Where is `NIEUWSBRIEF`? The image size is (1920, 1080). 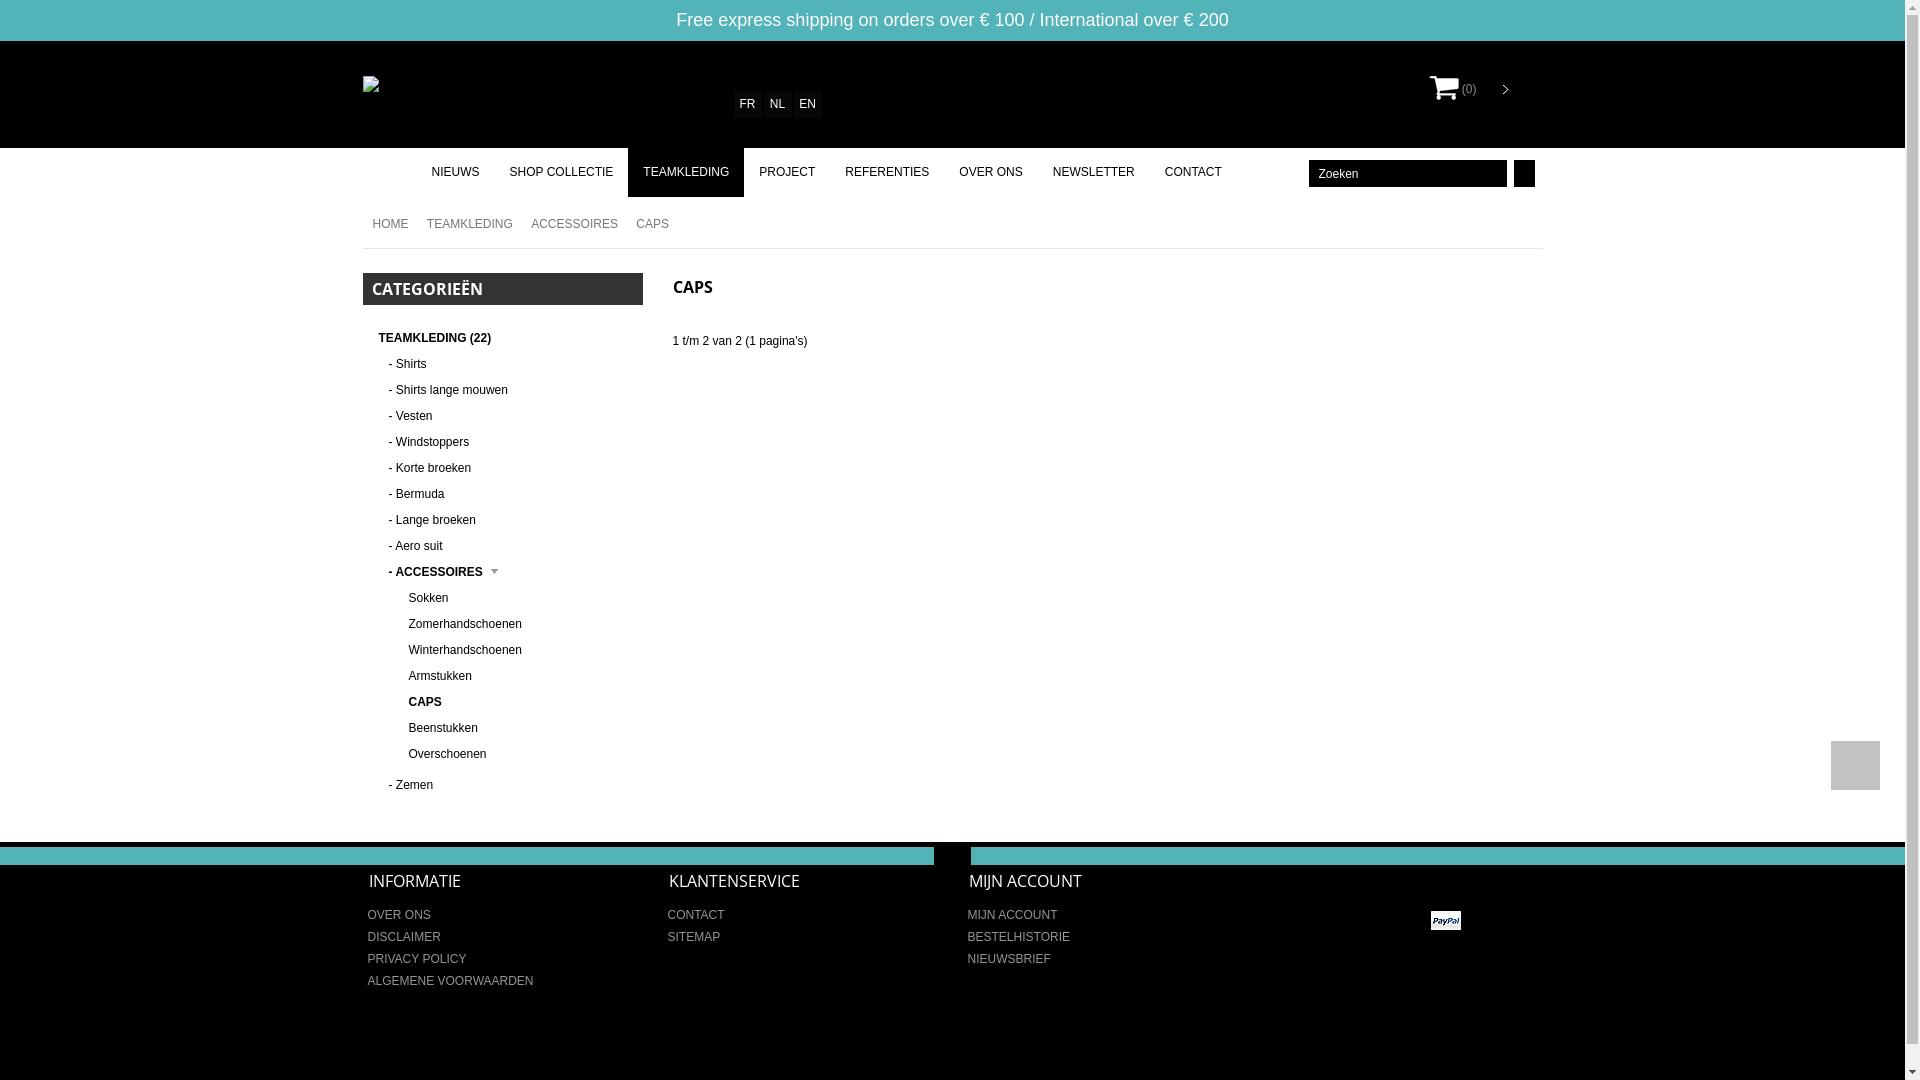 NIEUWSBRIEF is located at coordinates (1010, 959).